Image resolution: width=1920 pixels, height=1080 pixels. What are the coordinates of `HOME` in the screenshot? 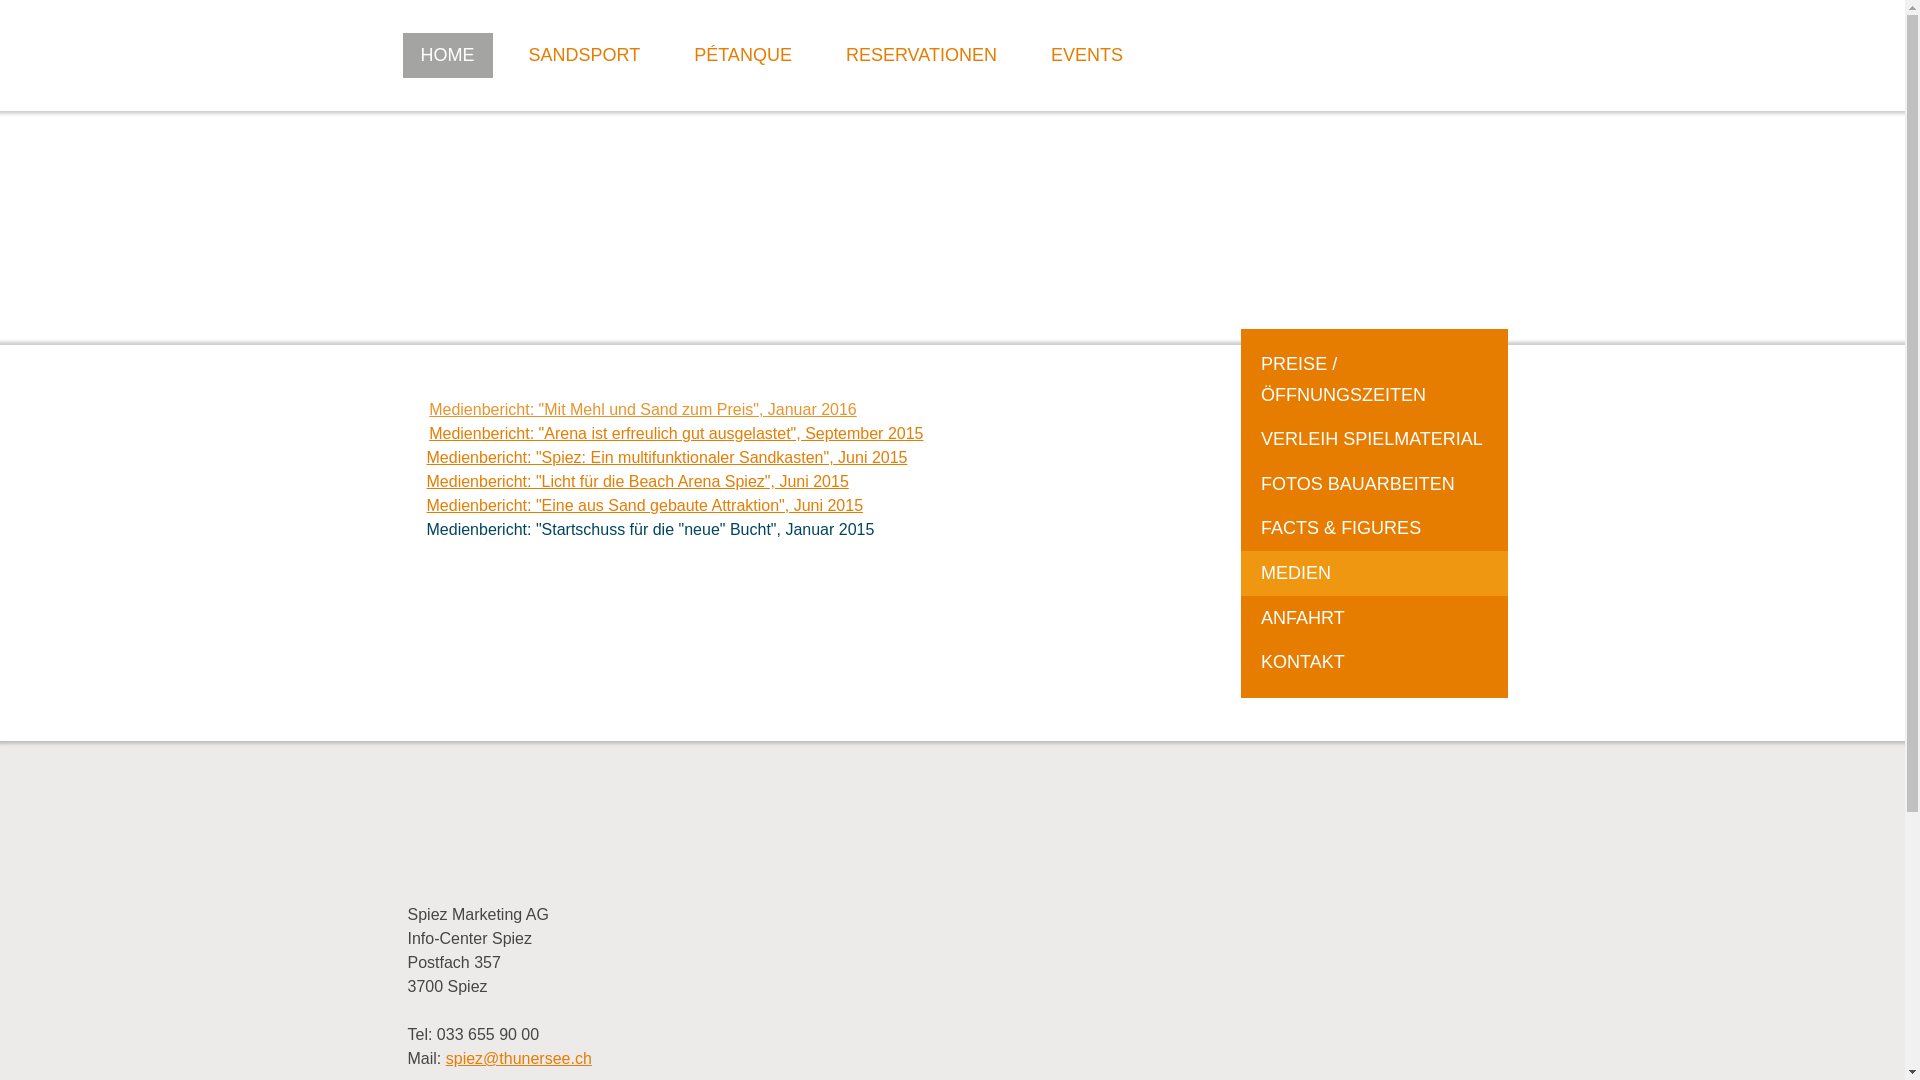 It's located at (446, 55).